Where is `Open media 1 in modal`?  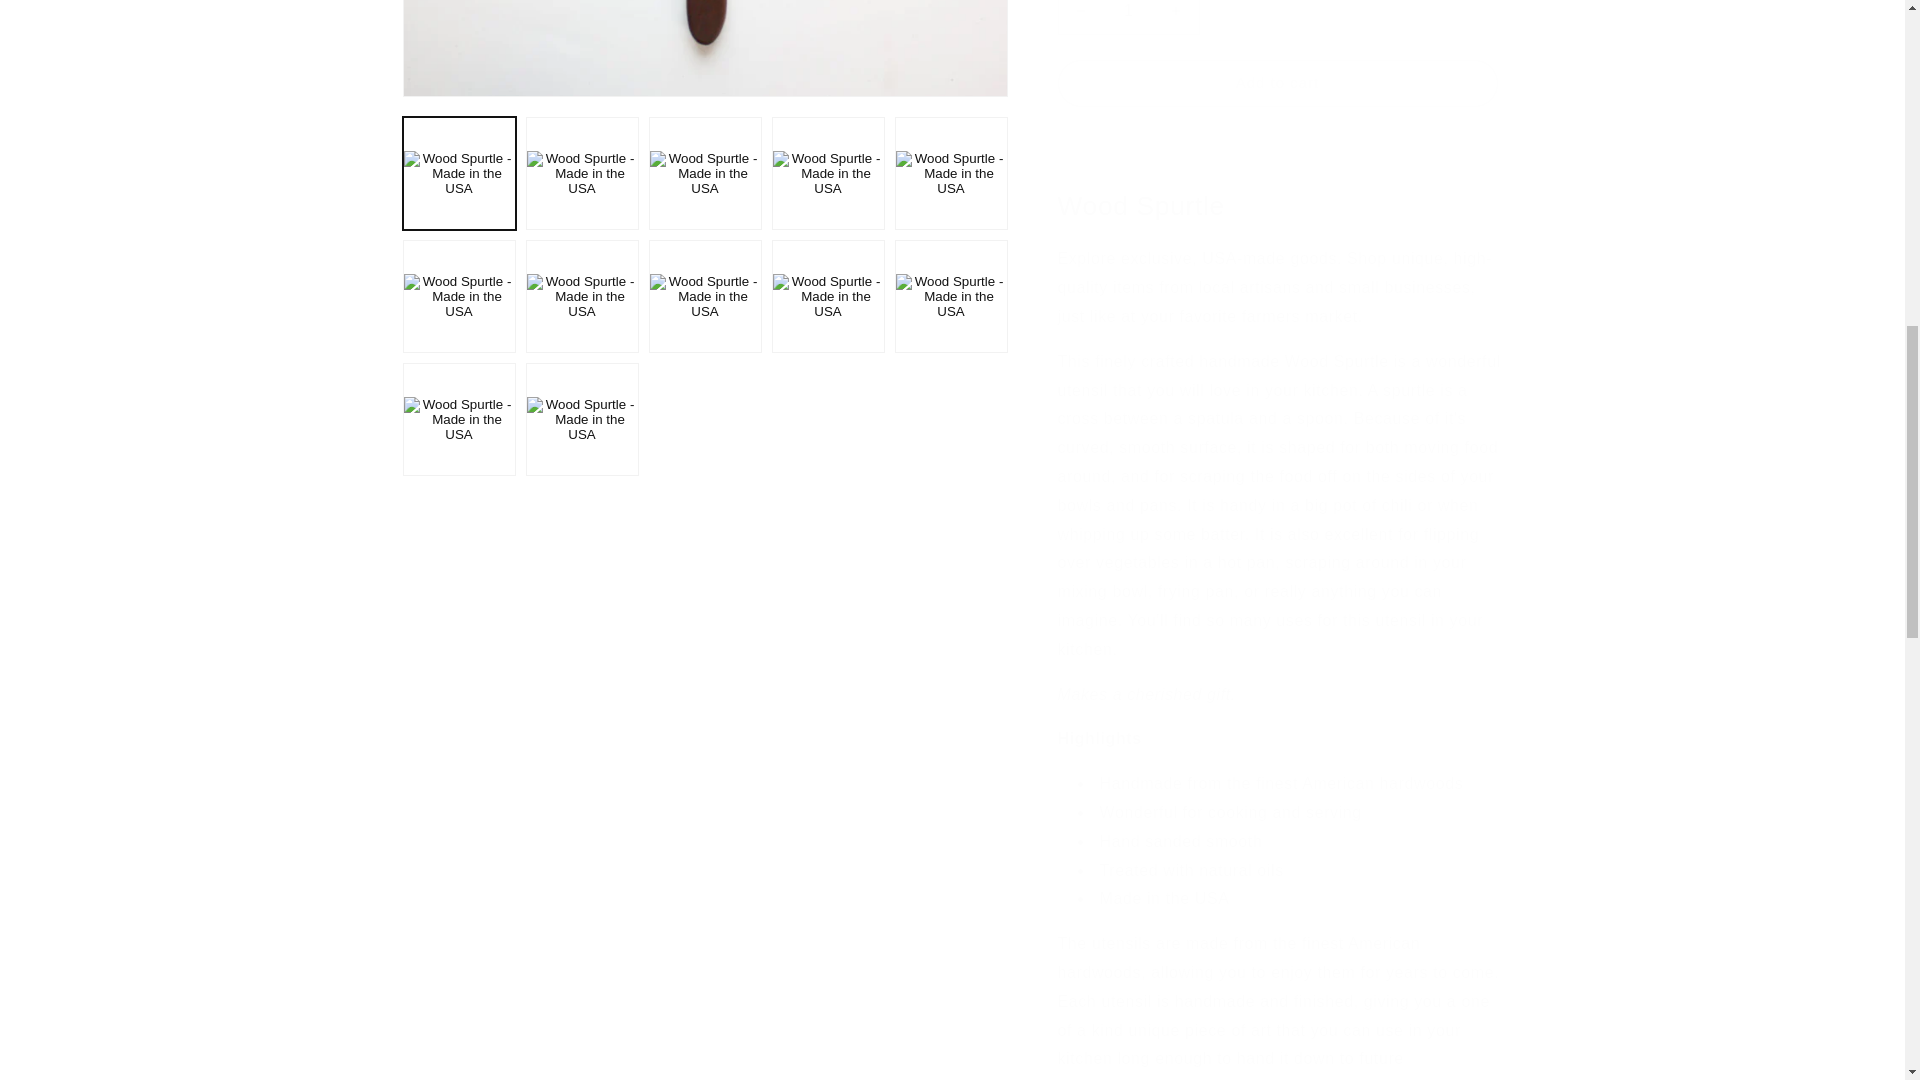
Open media 1 in modal is located at coordinates (704, 48).